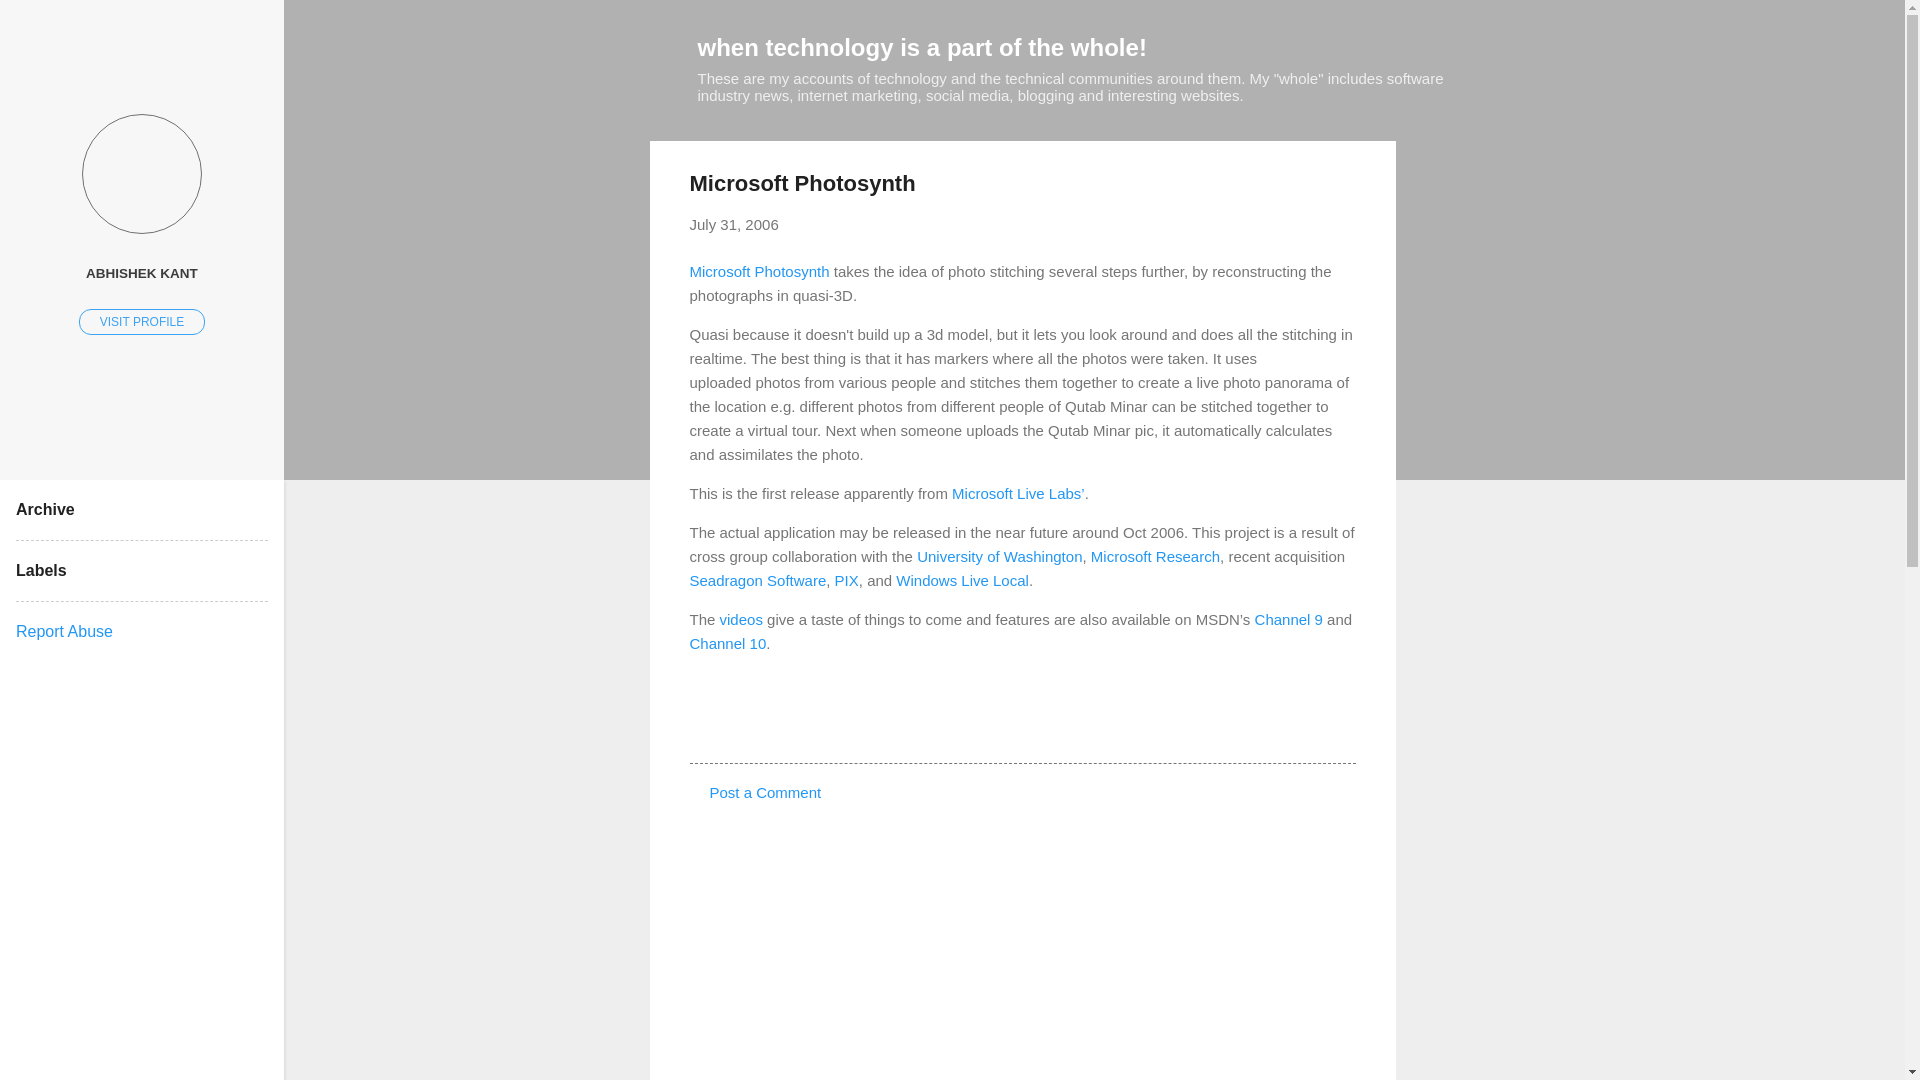 Image resolution: width=1920 pixels, height=1080 pixels. Describe the element at coordinates (734, 224) in the screenshot. I see `permanent link` at that location.